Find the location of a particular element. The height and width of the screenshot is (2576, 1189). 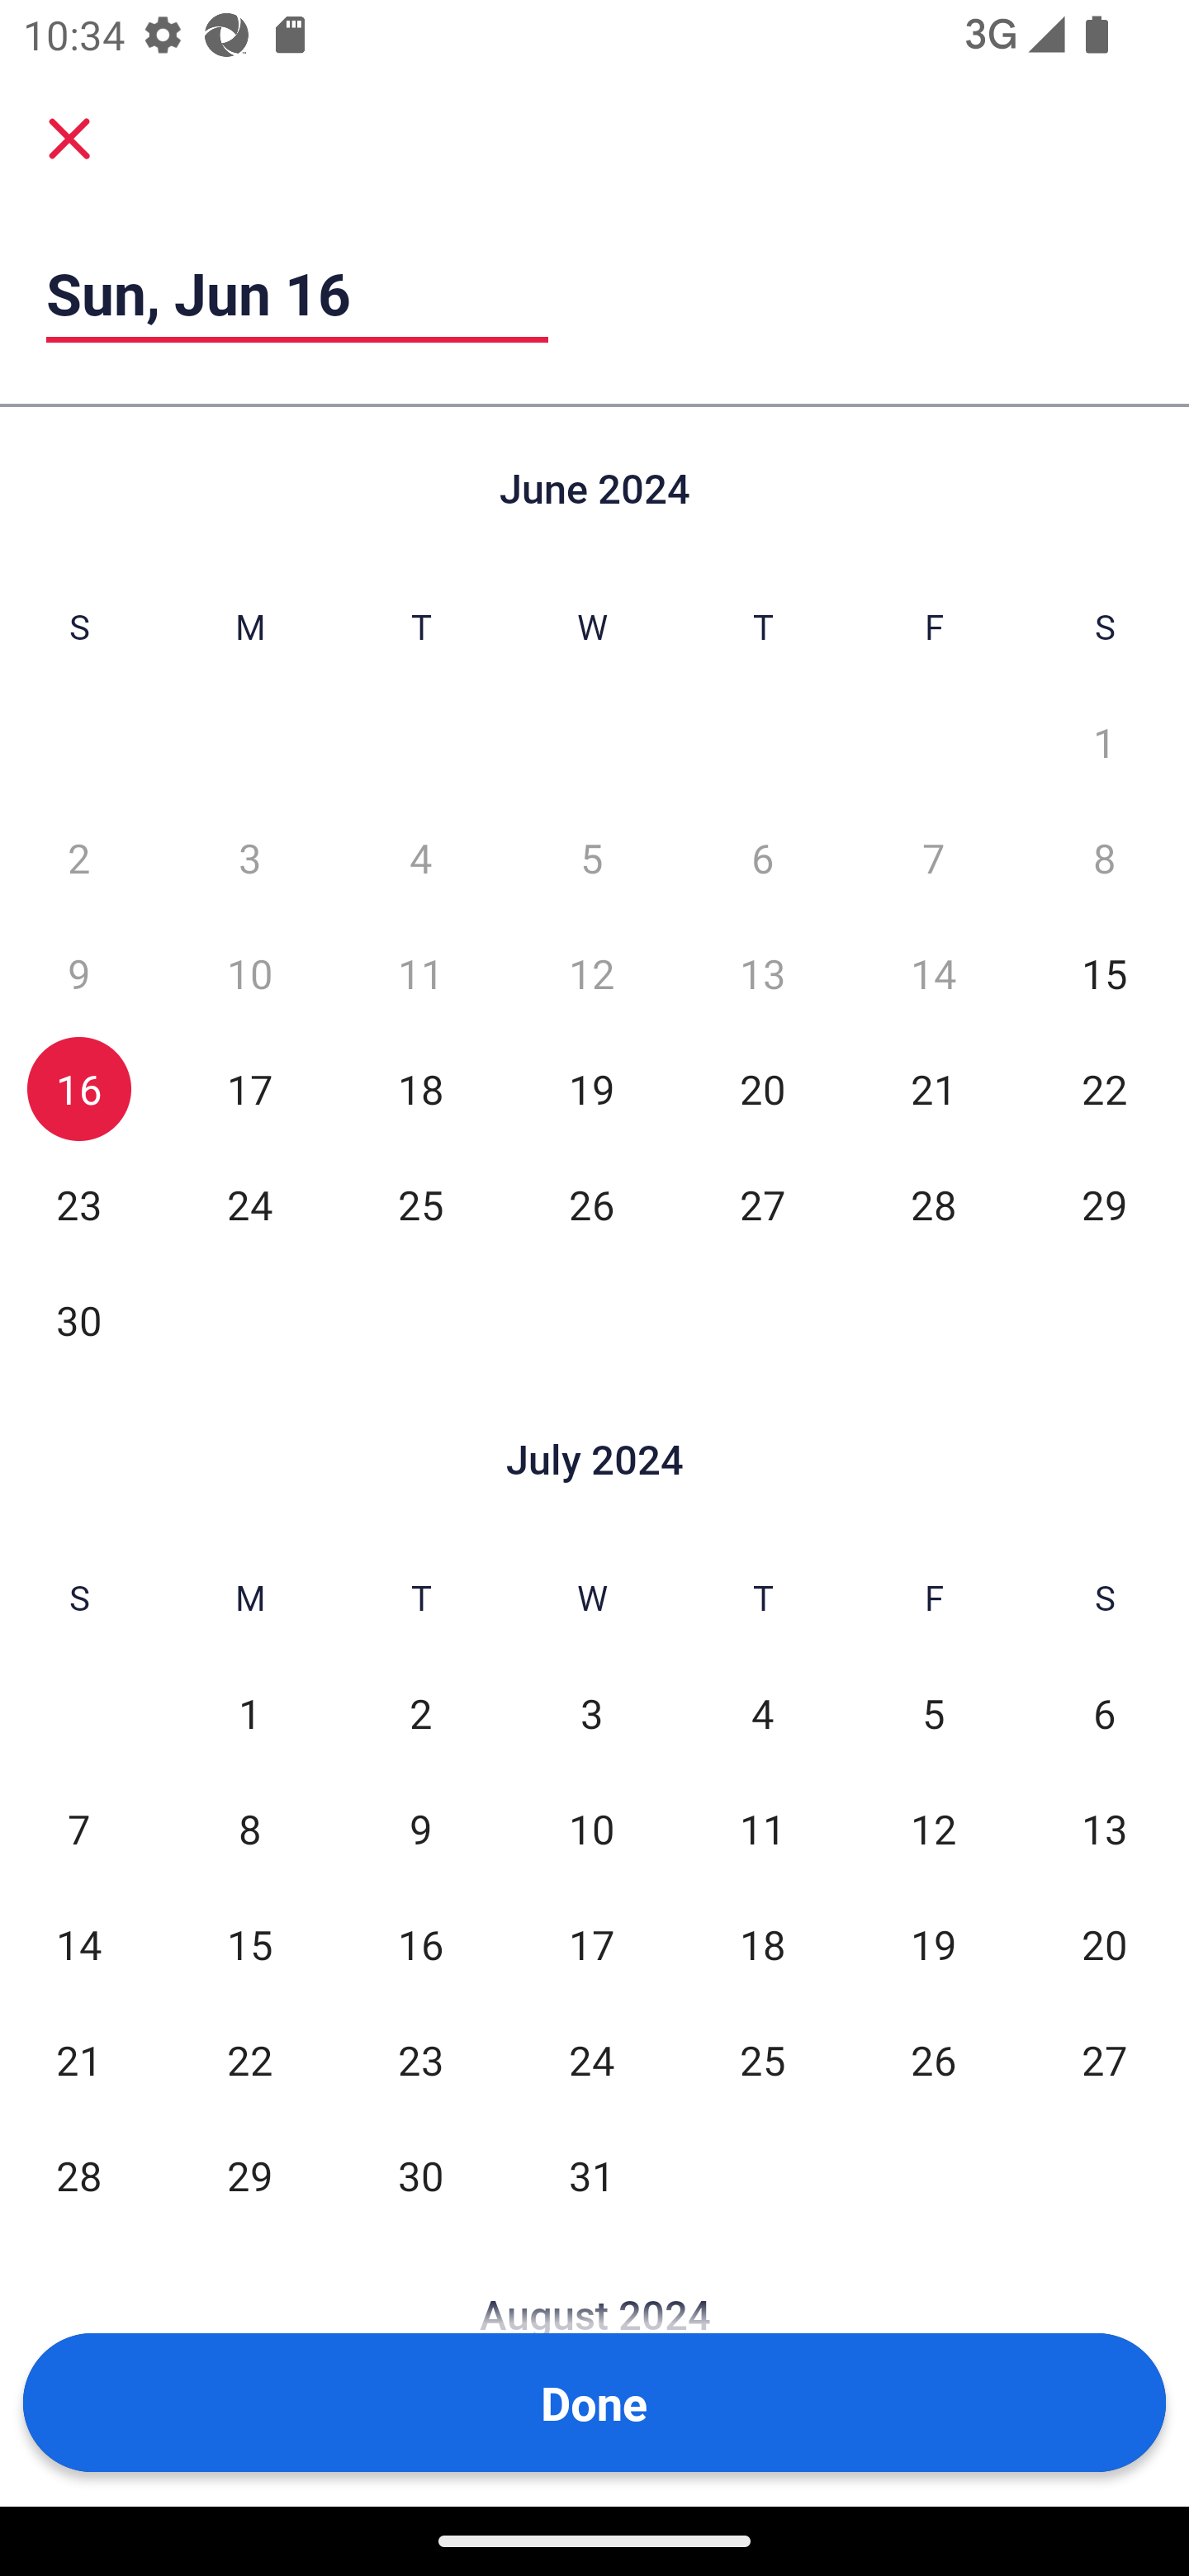

27 Thu, Jun 27, Not Selected is located at coordinates (762, 1204).